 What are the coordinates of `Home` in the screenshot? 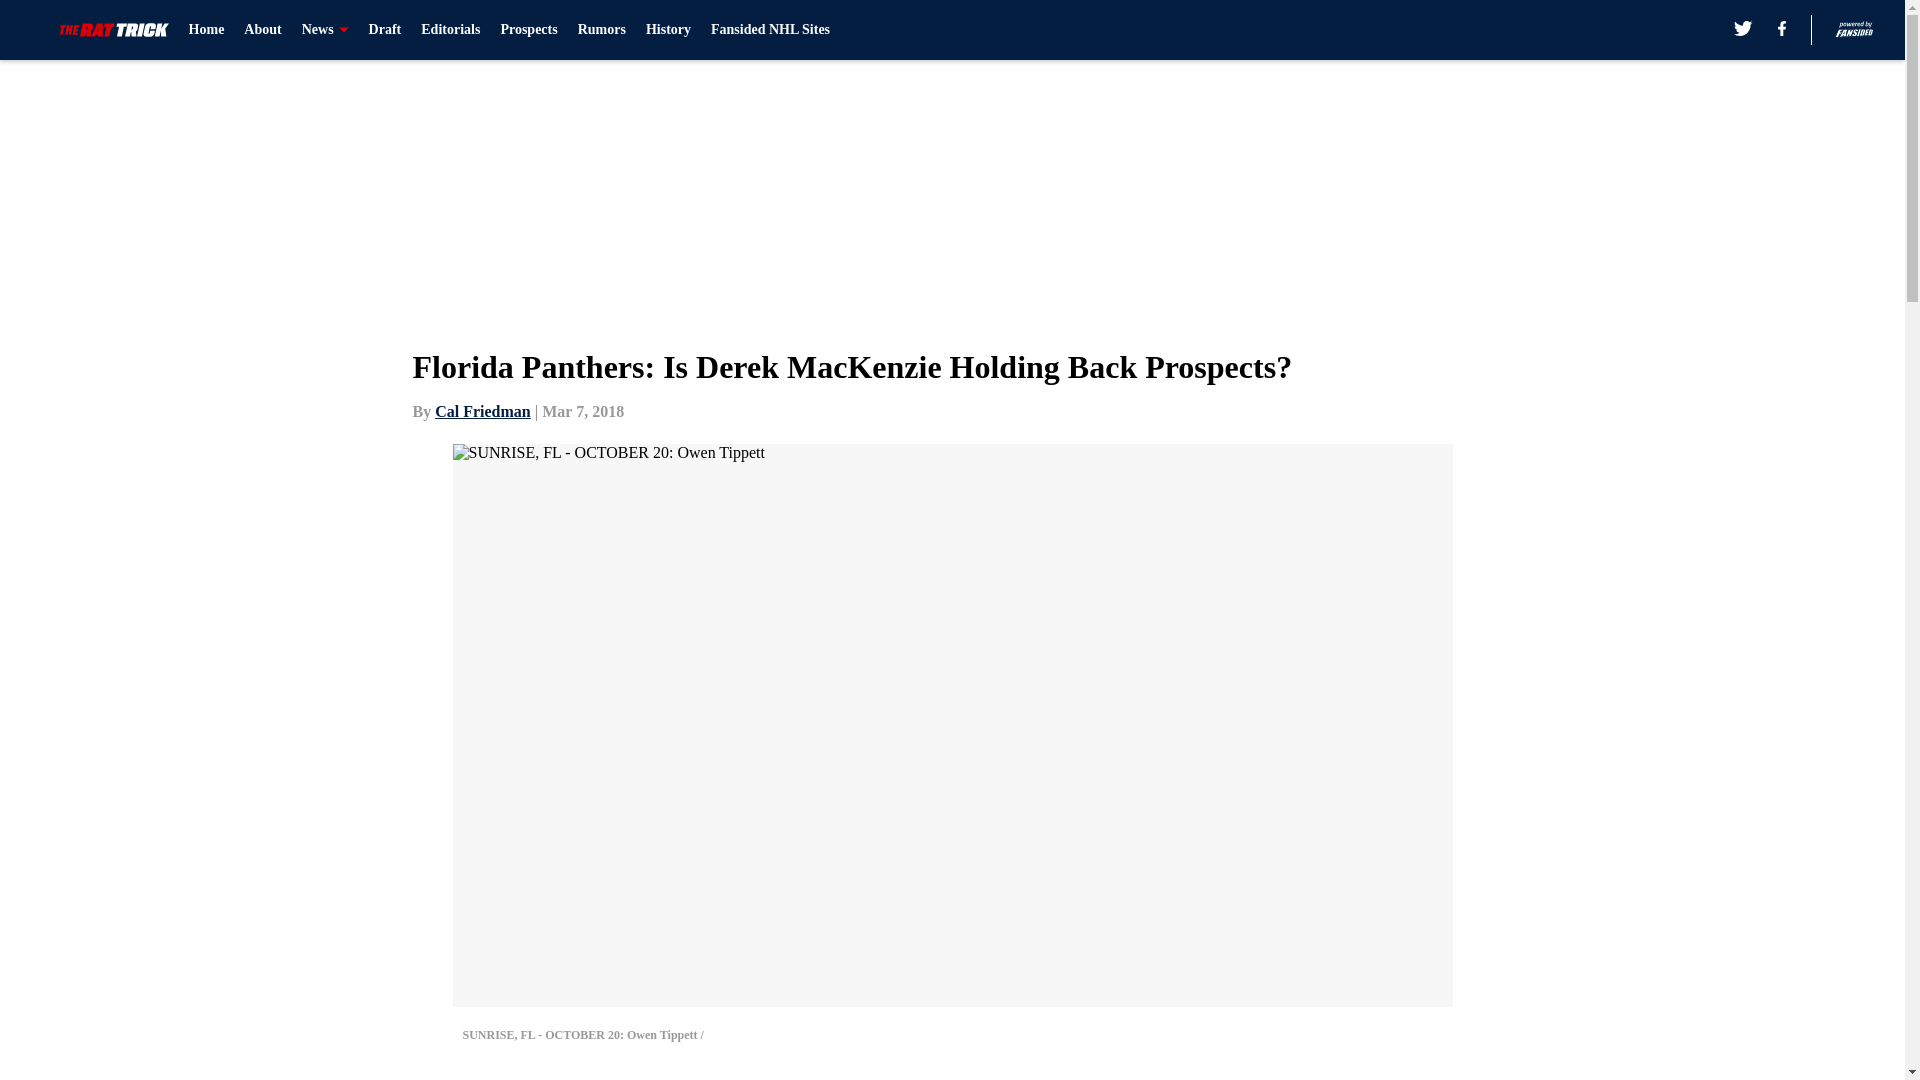 It's located at (206, 30).